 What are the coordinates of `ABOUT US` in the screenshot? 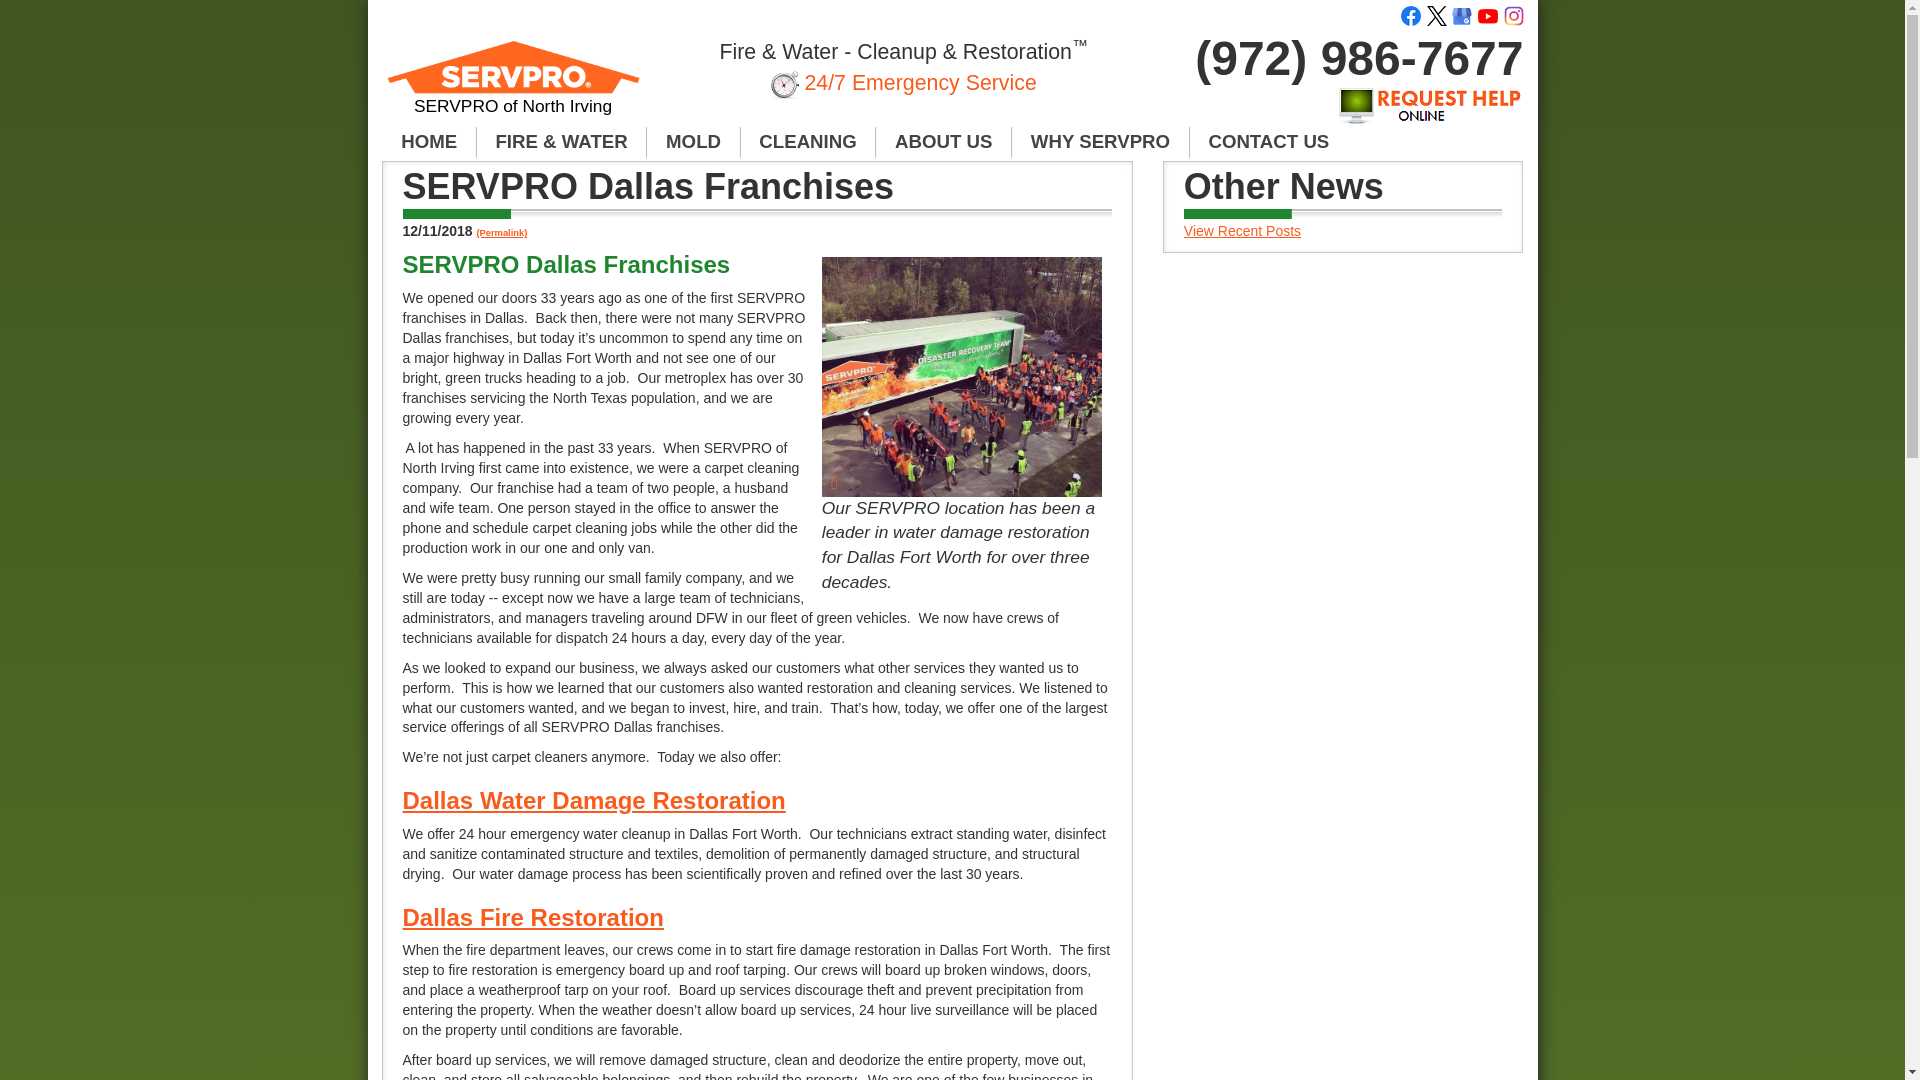 It's located at (943, 142).